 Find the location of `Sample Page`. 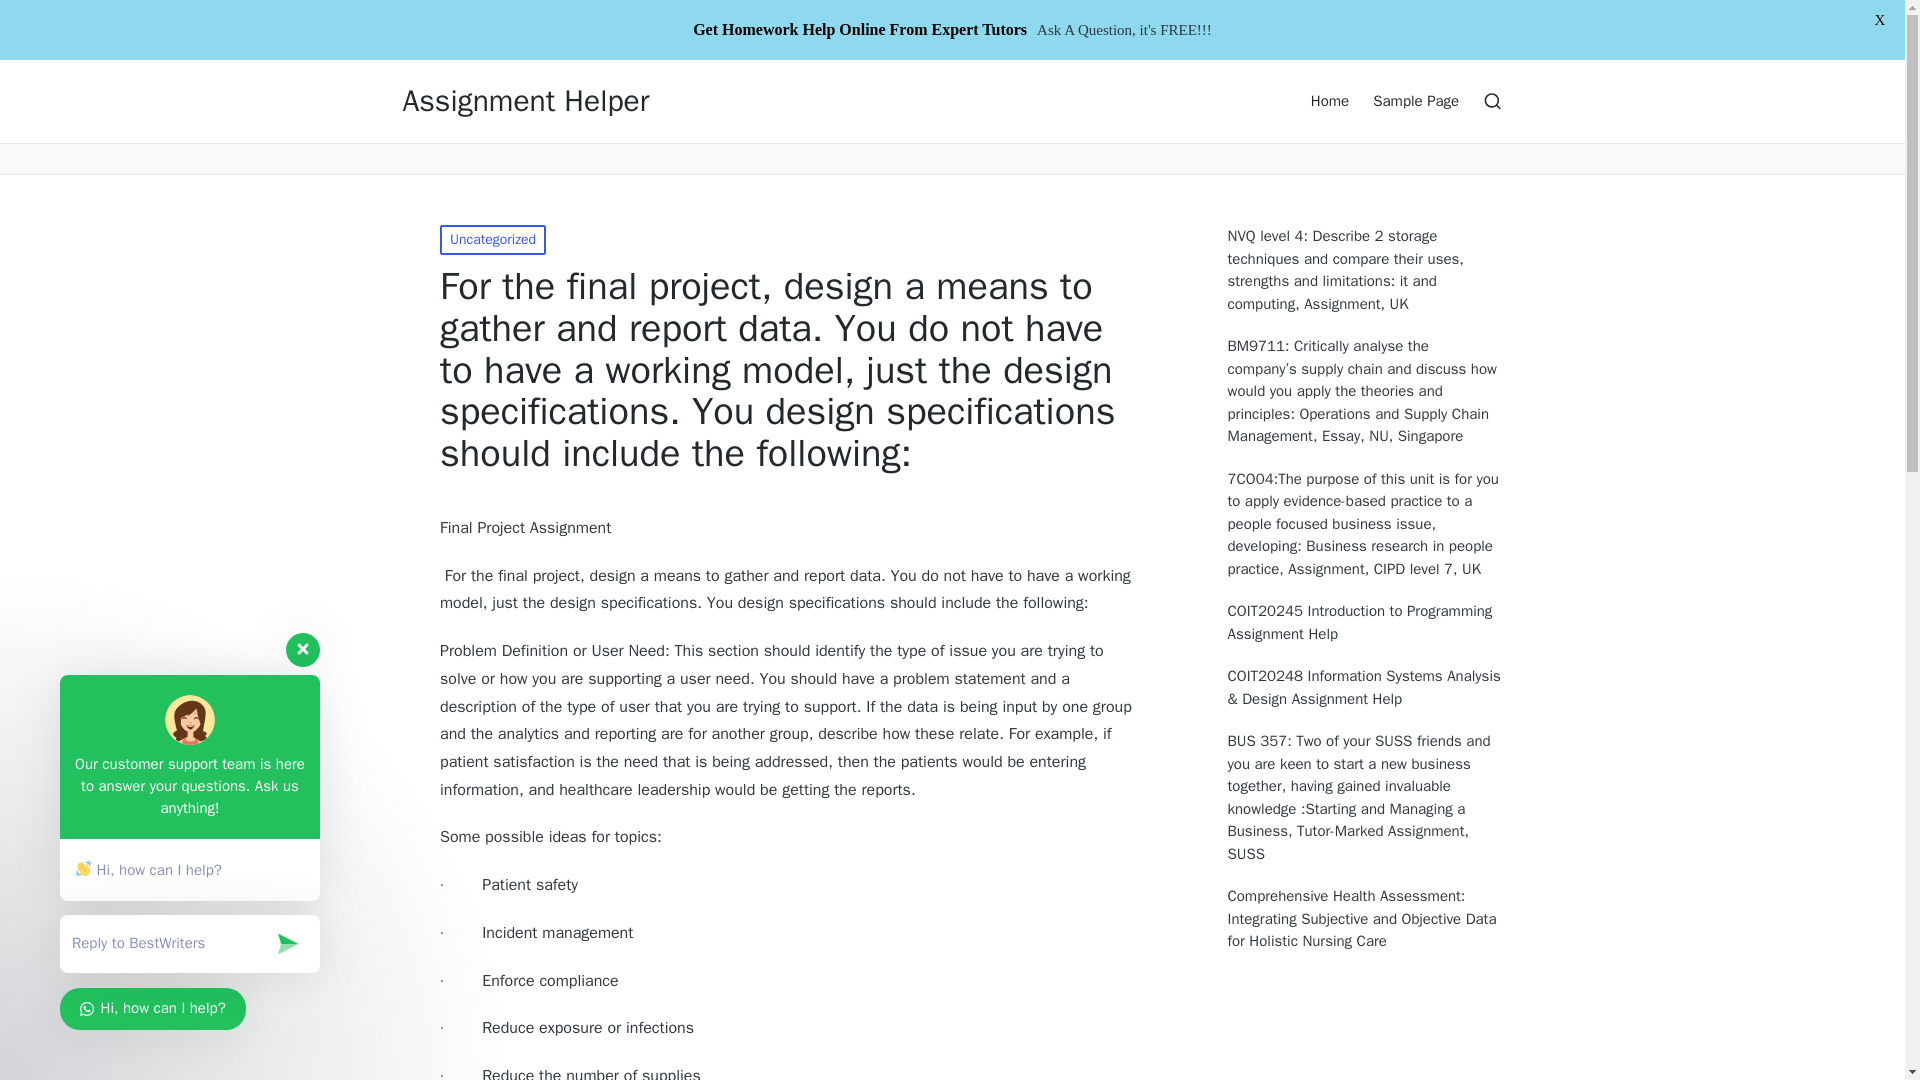

Sample Page is located at coordinates (1416, 100).